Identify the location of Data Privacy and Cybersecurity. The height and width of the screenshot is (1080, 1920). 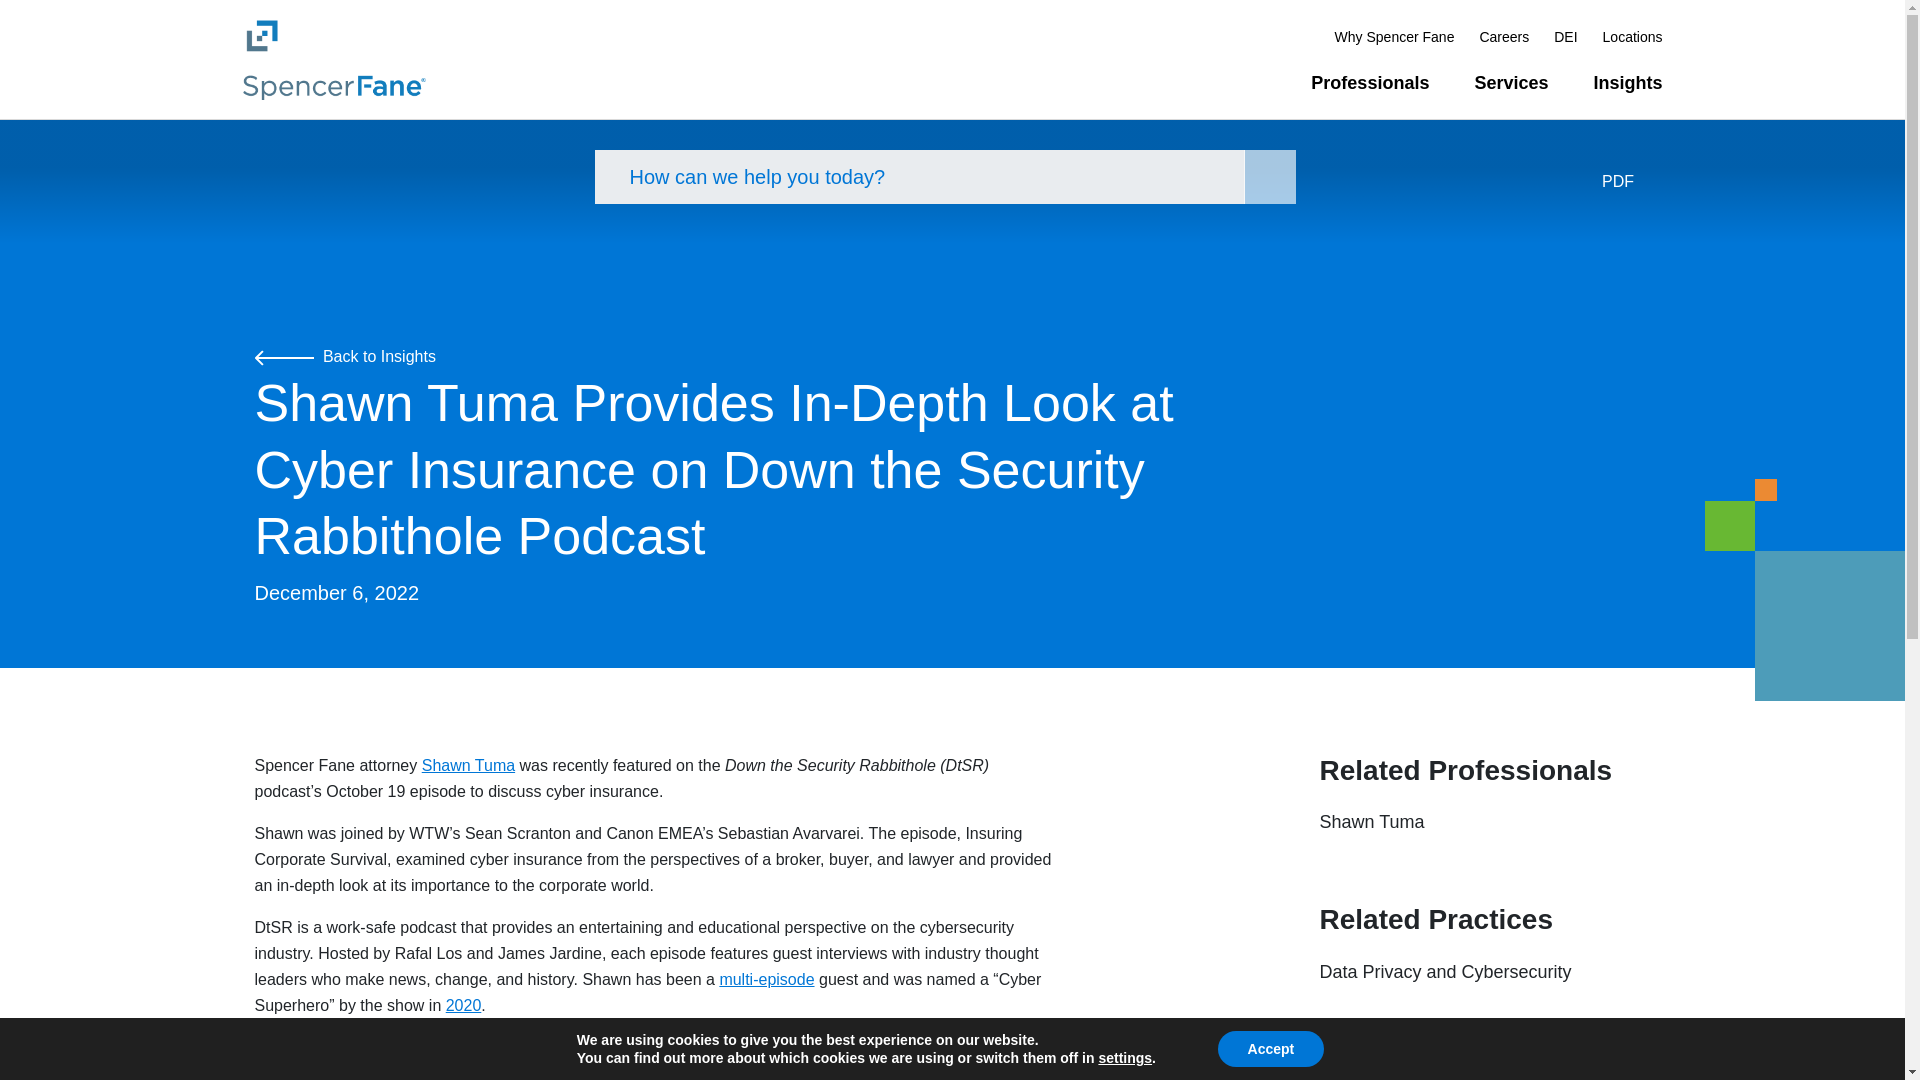
(1446, 972).